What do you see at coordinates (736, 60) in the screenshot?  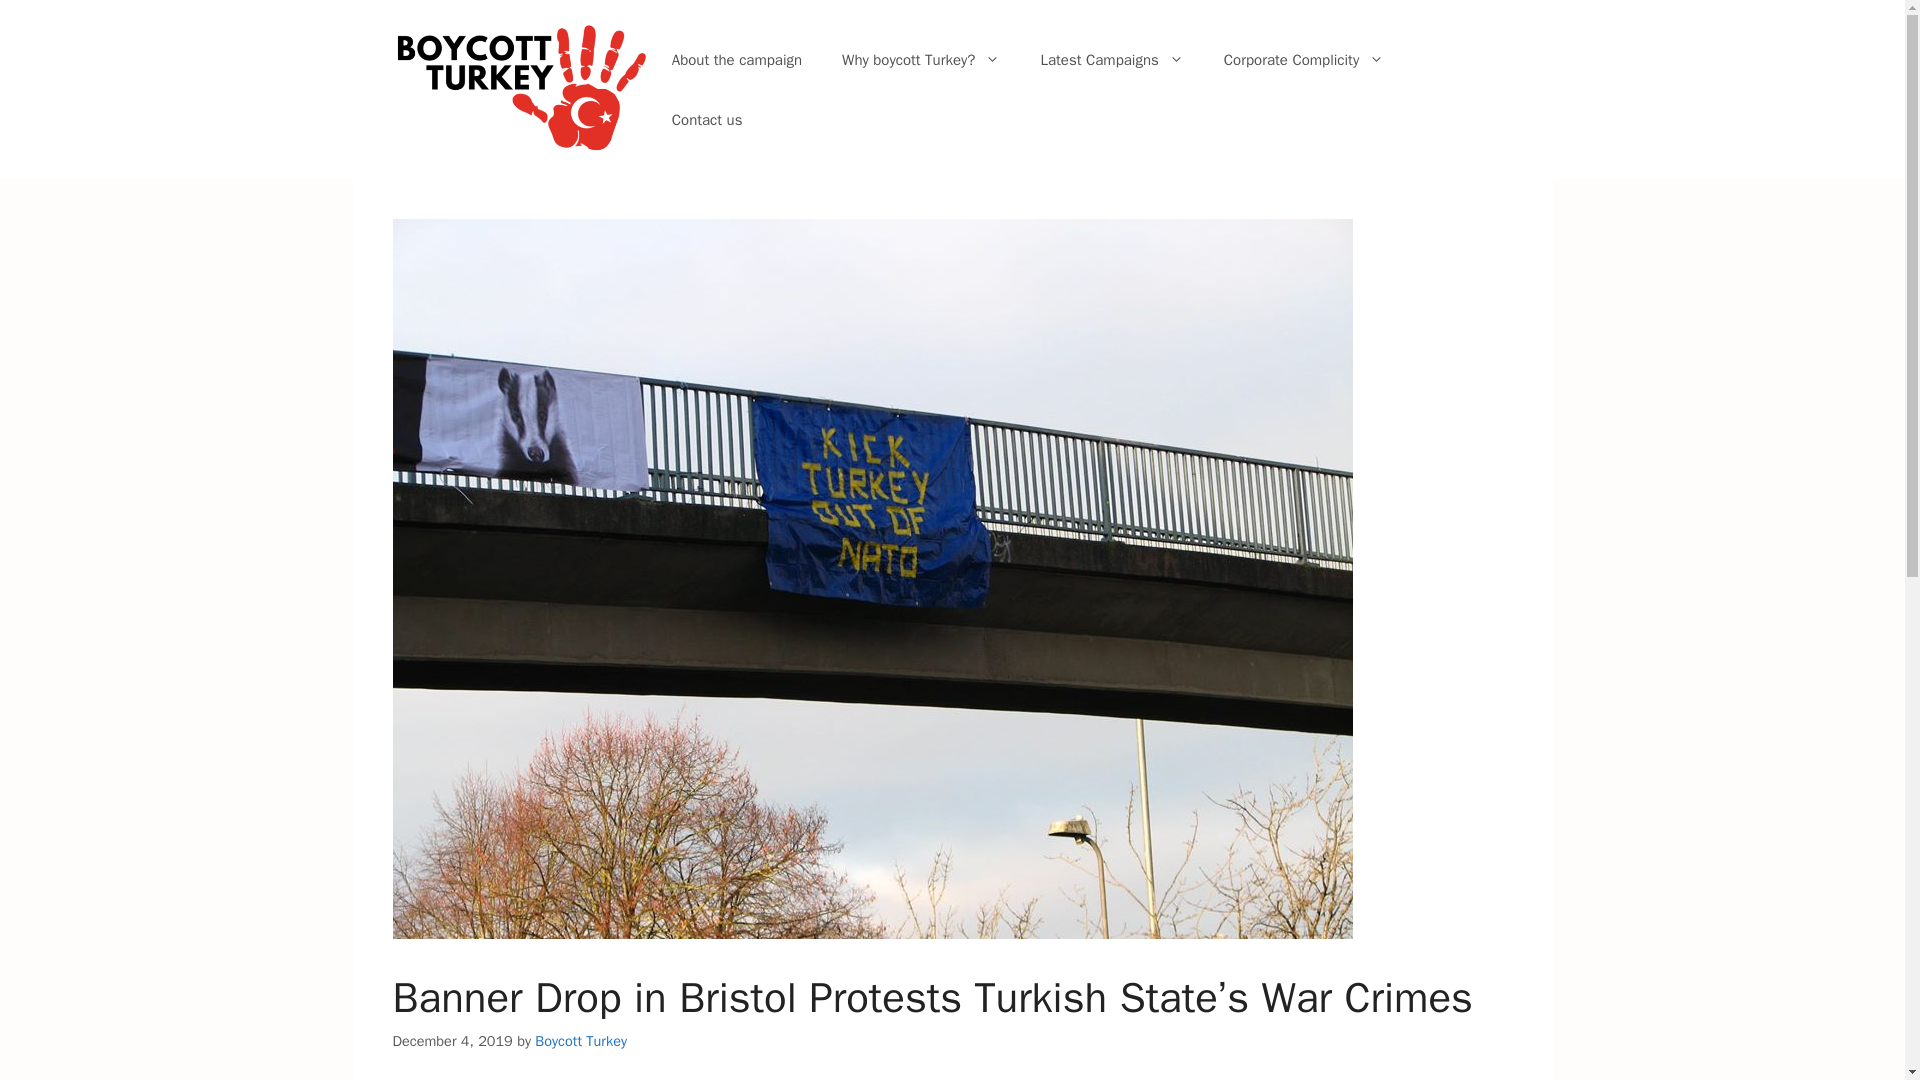 I see `About the campaign` at bounding box center [736, 60].